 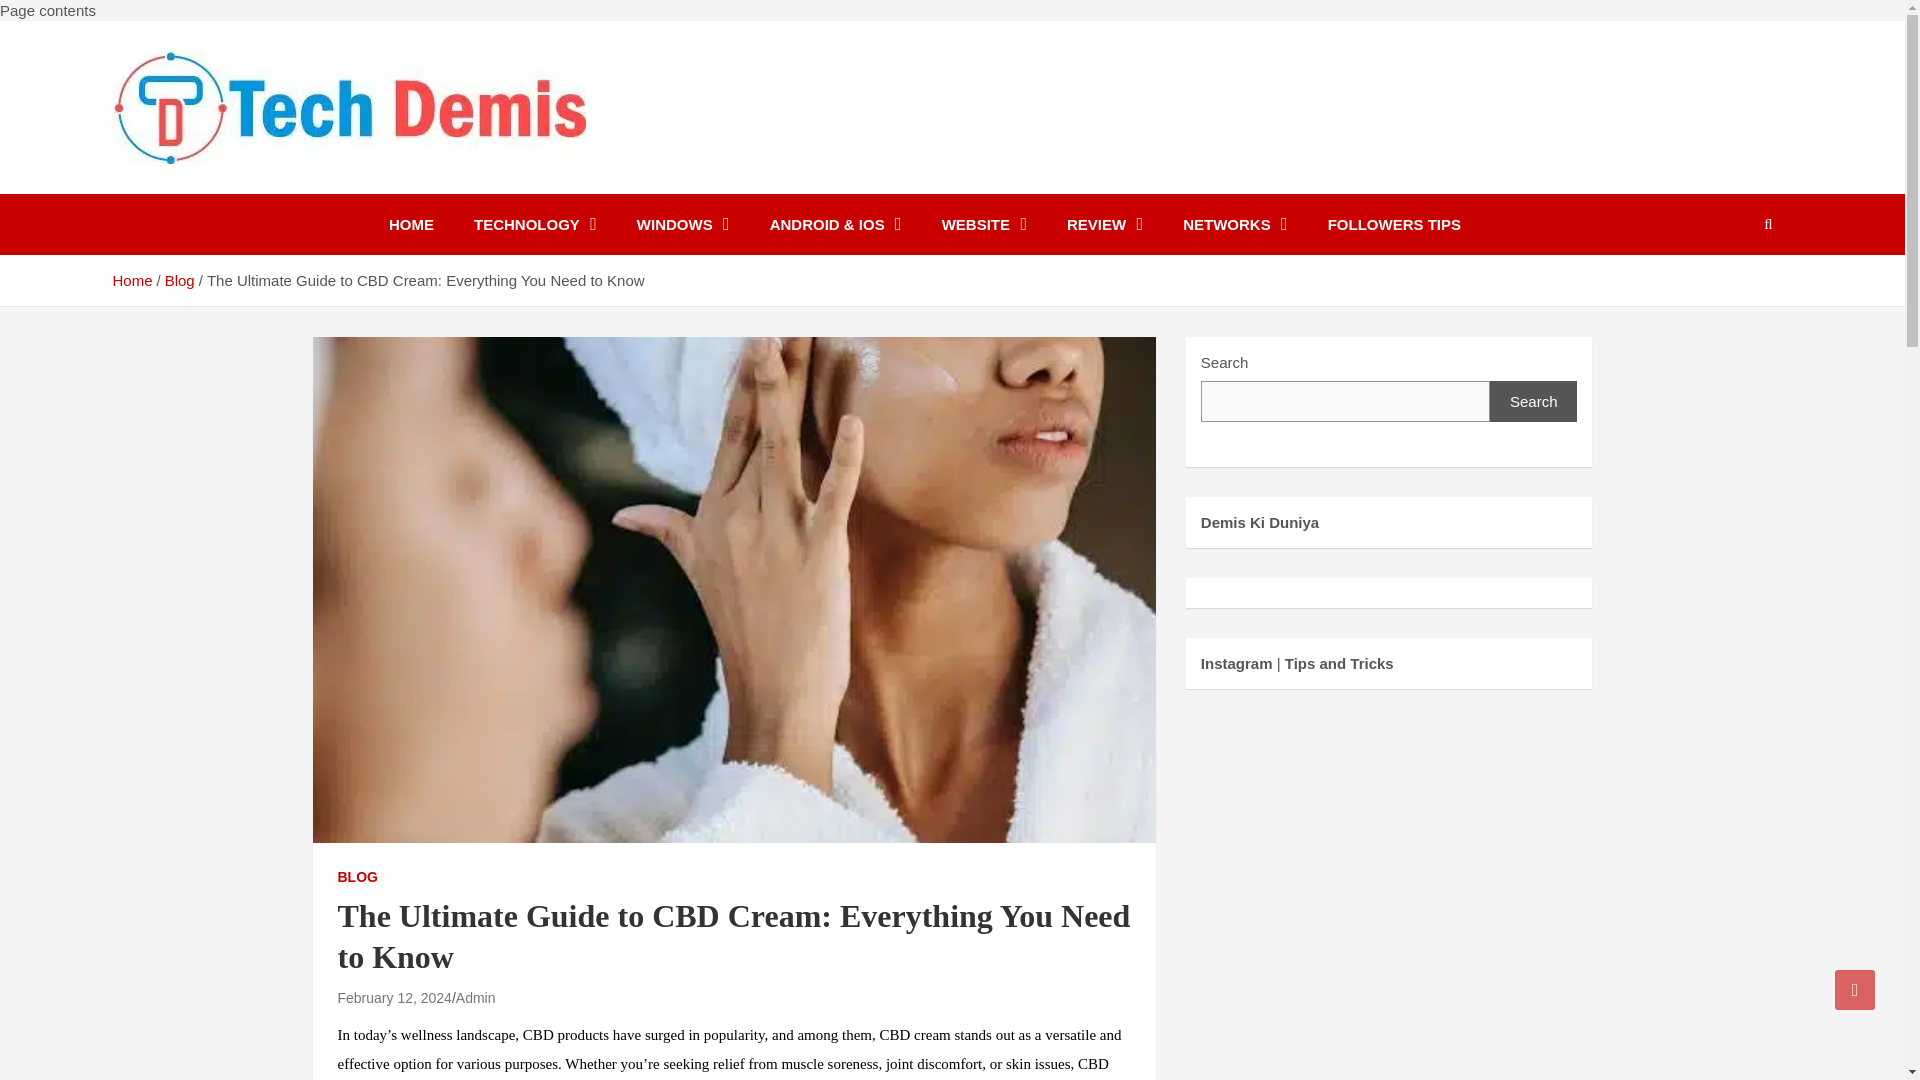 I want to click on HOME, so click(x=410, y=224).